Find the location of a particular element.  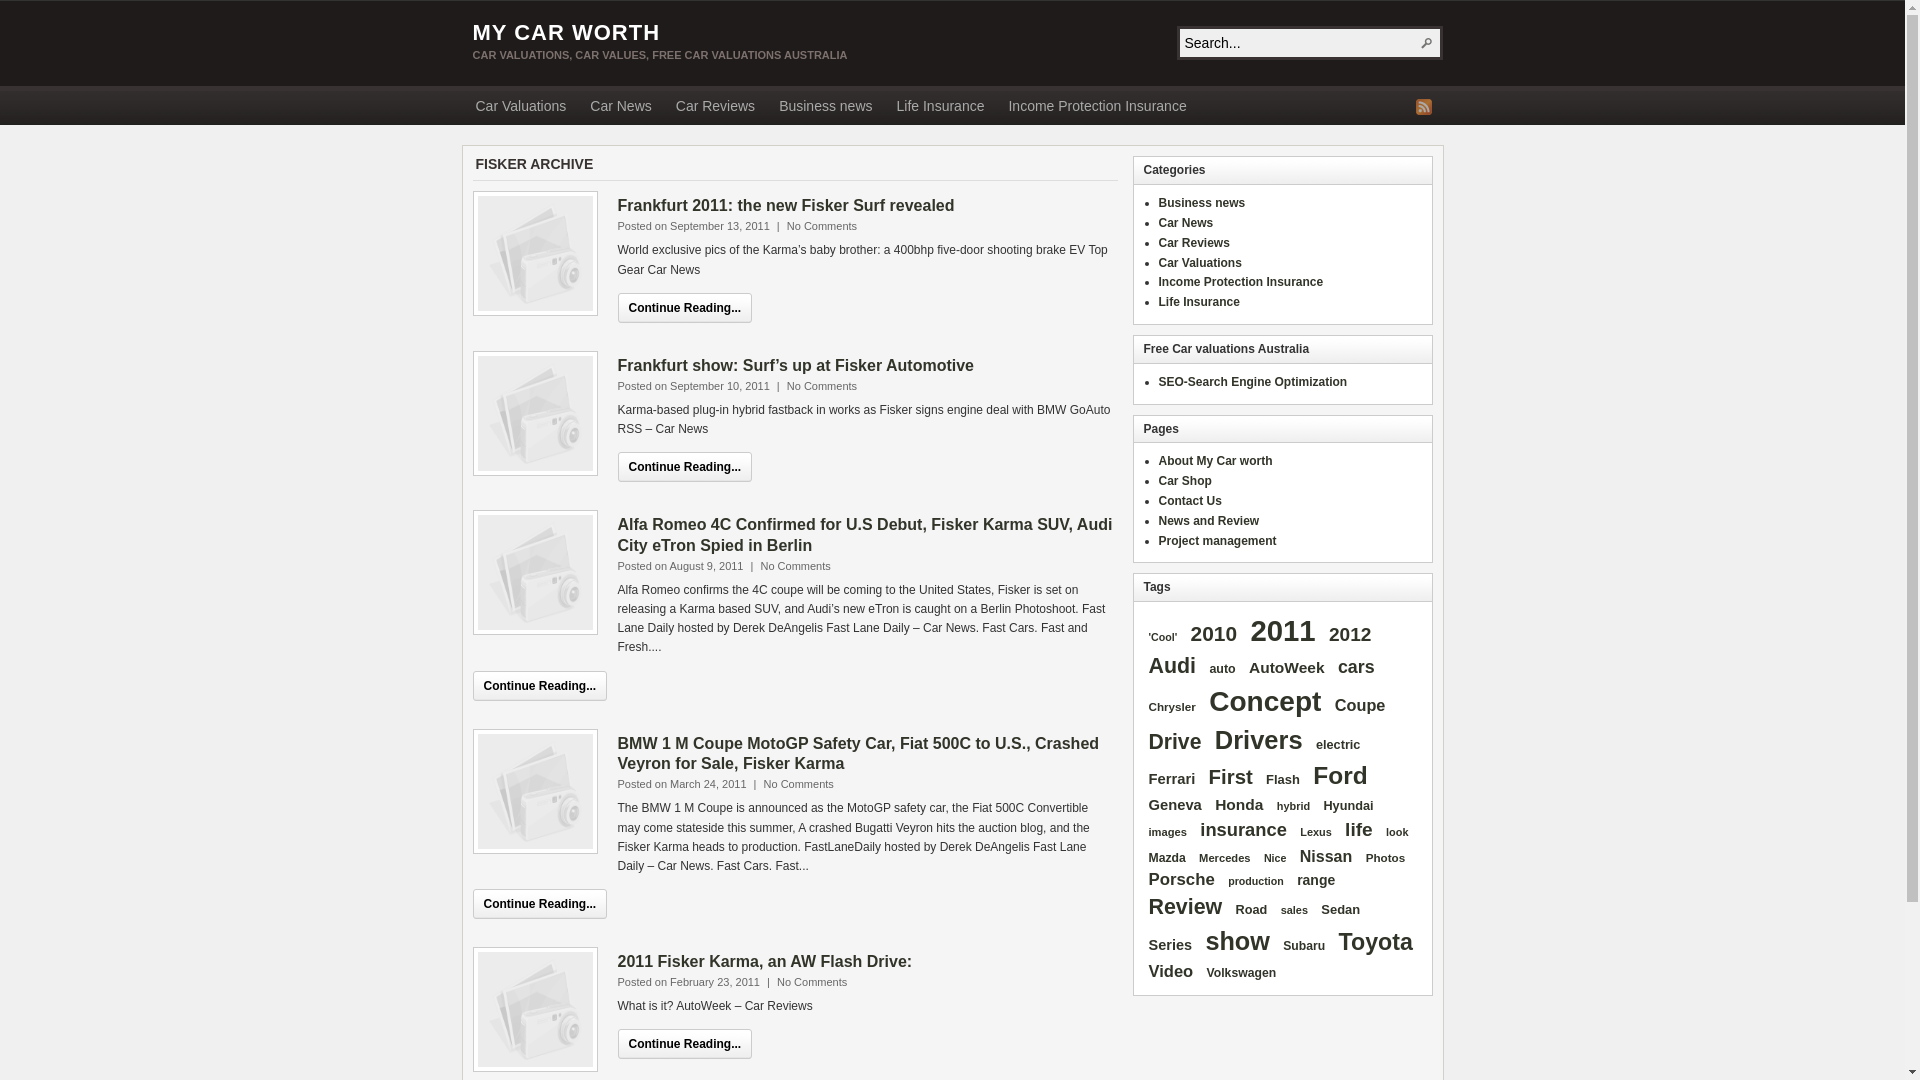

Nice is located at coordinates (1276, 860).